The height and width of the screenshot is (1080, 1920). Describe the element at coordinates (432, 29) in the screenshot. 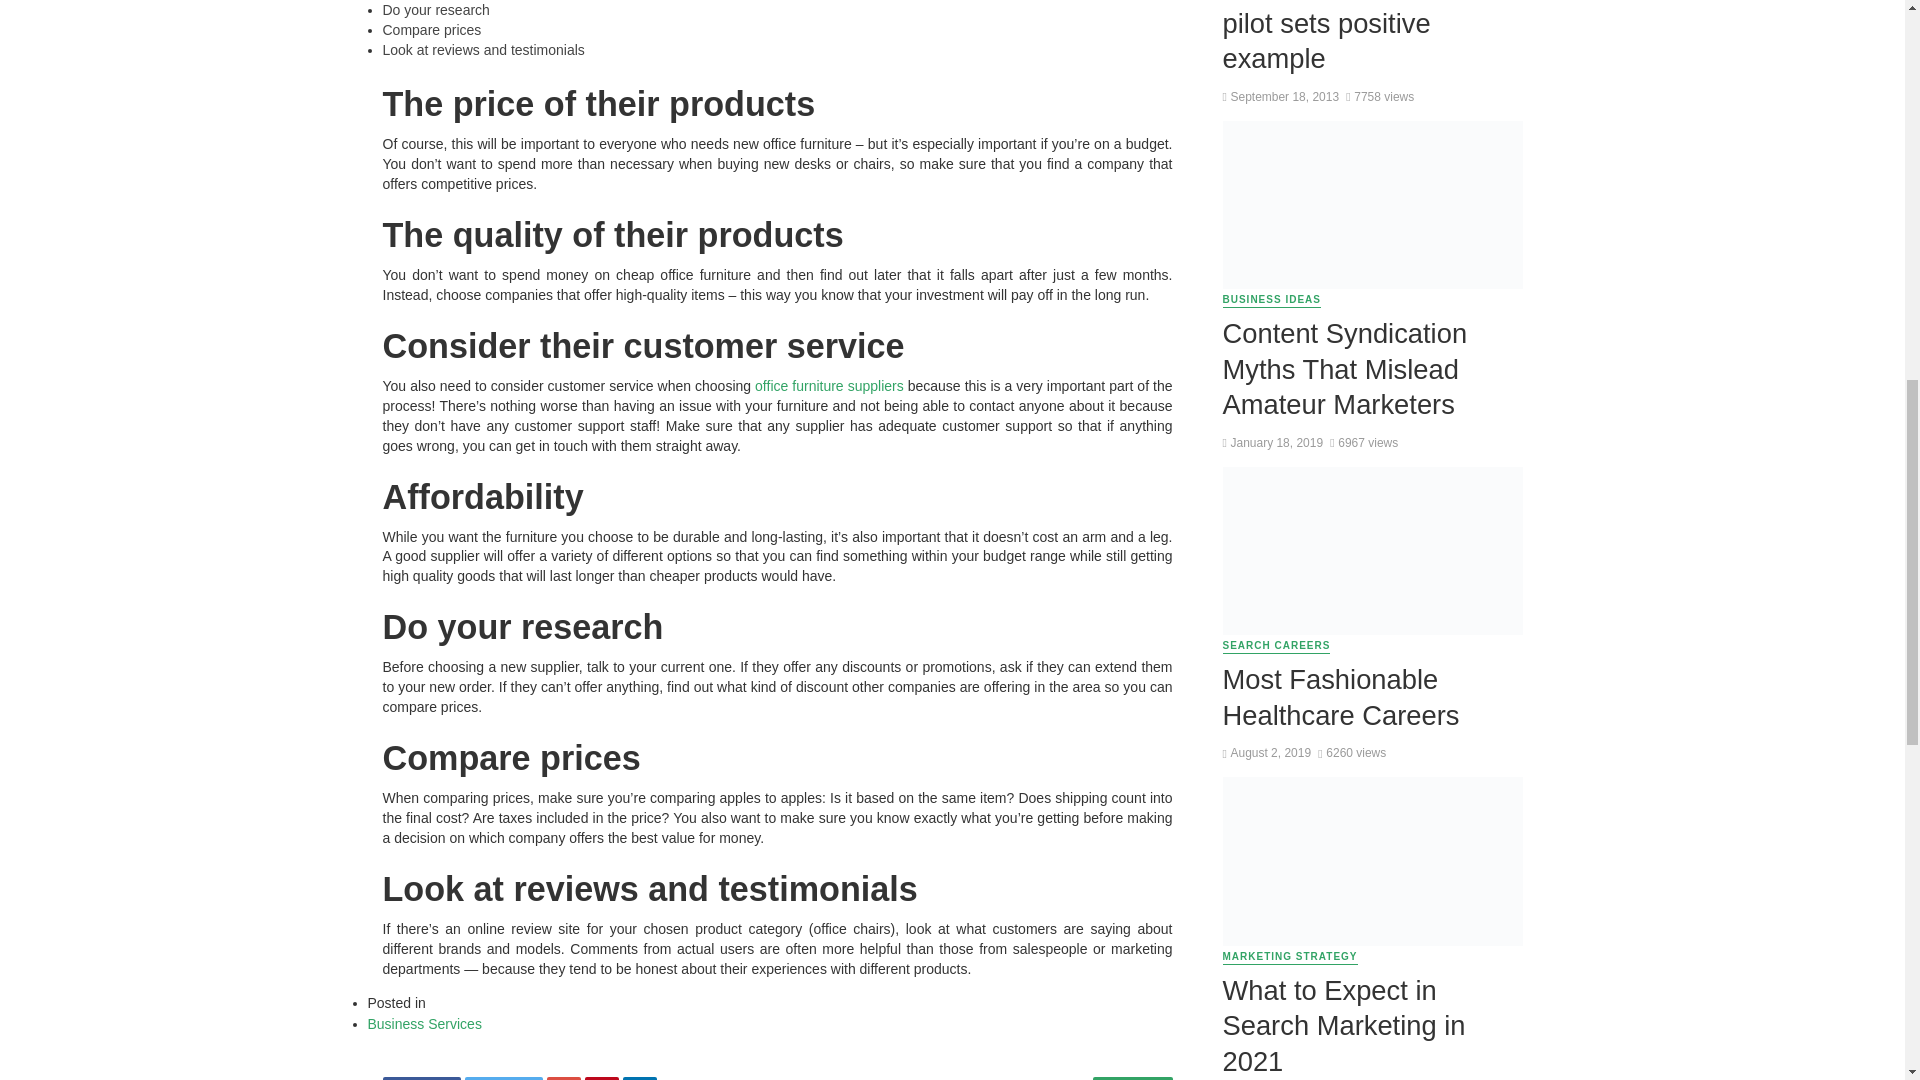

I see `Compare prices` at that location.